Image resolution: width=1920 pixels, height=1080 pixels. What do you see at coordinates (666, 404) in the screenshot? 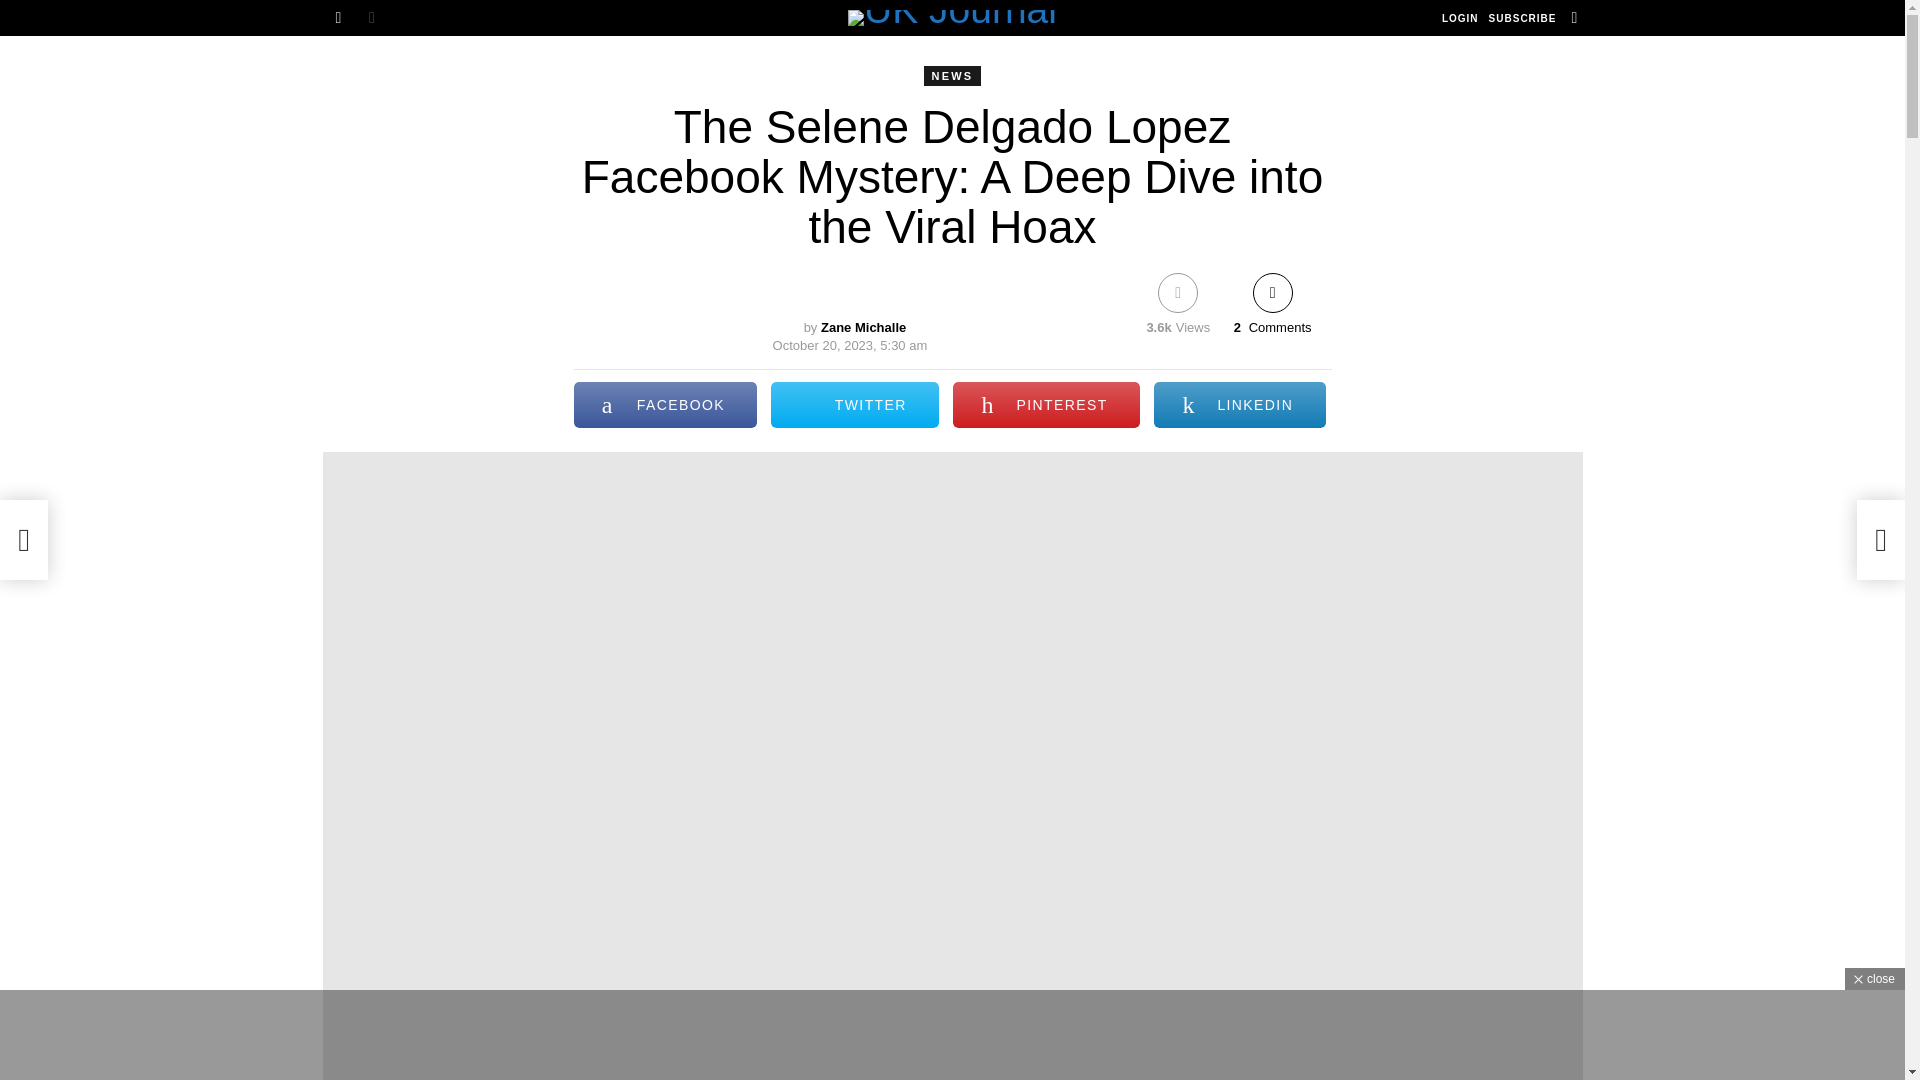
I see `Share on Facebook` at bounding box center [666, 404].